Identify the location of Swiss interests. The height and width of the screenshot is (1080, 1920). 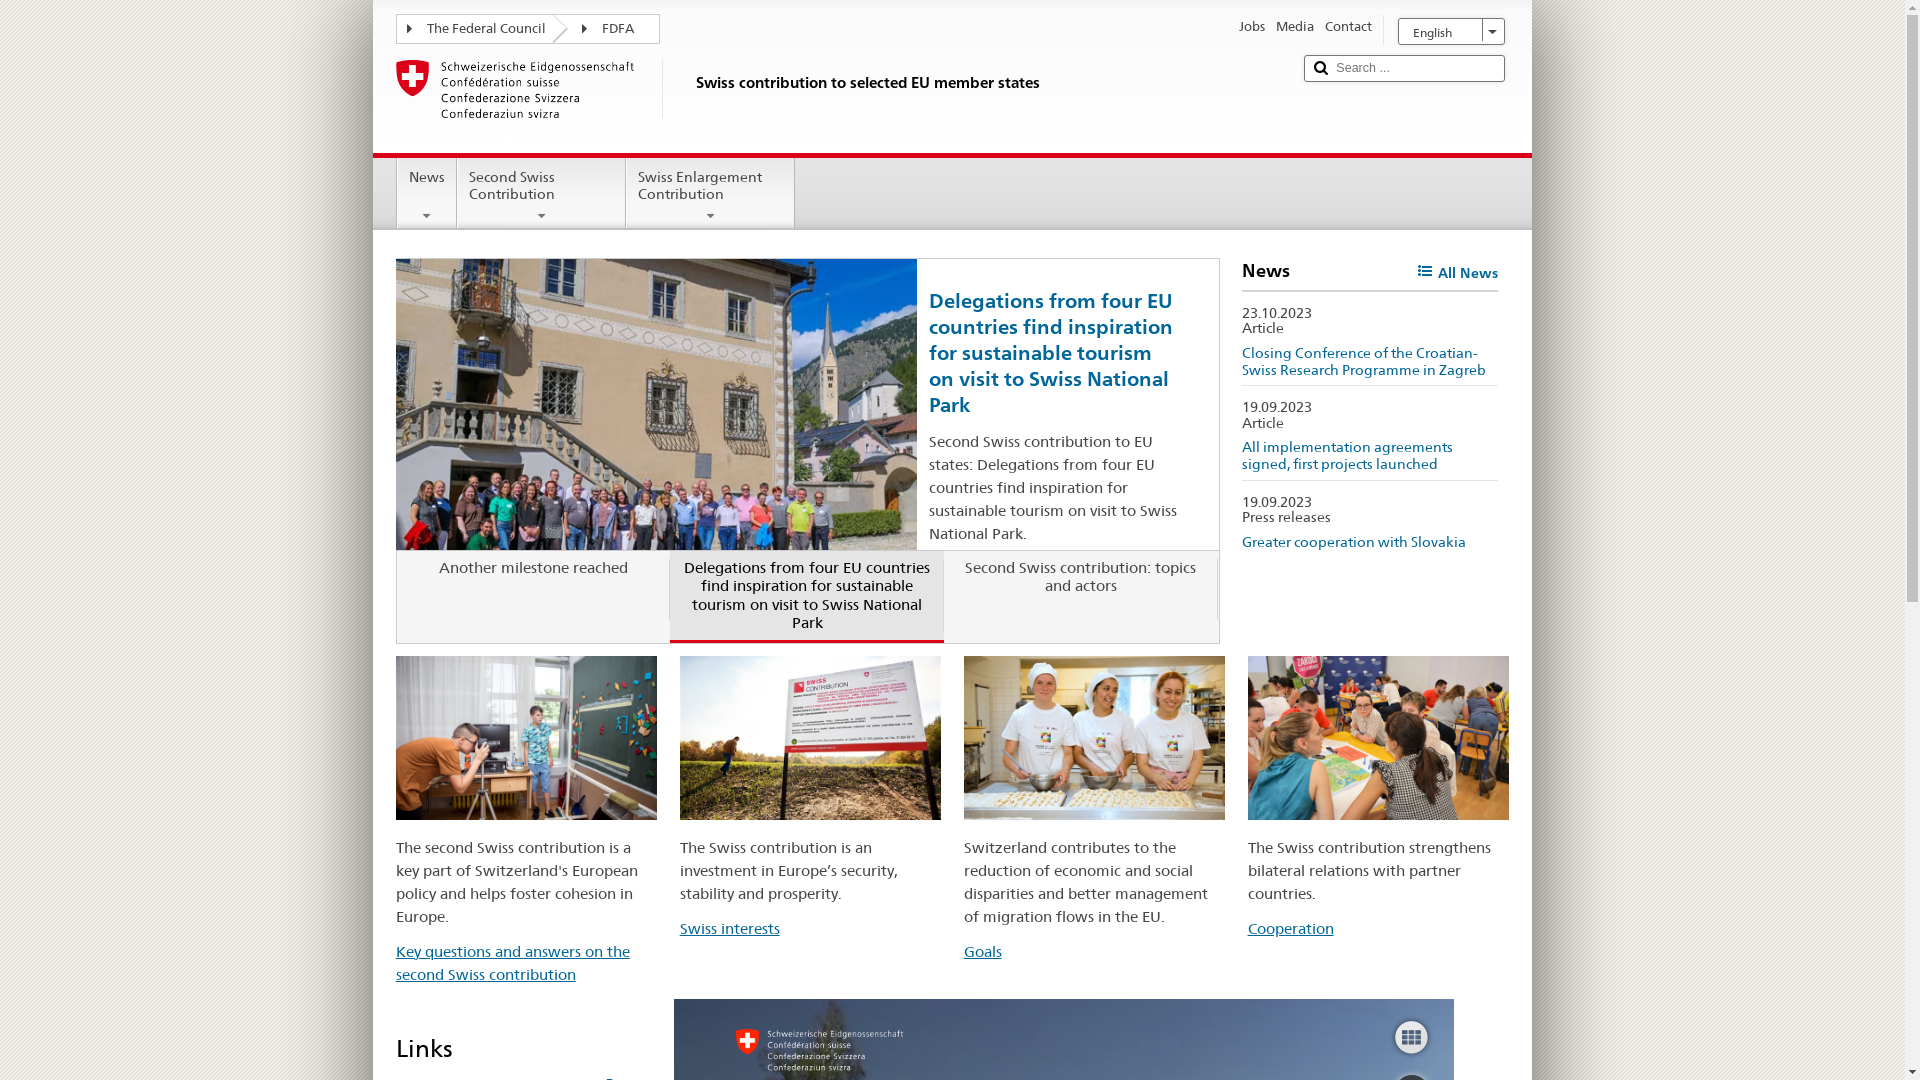
(730, 928).